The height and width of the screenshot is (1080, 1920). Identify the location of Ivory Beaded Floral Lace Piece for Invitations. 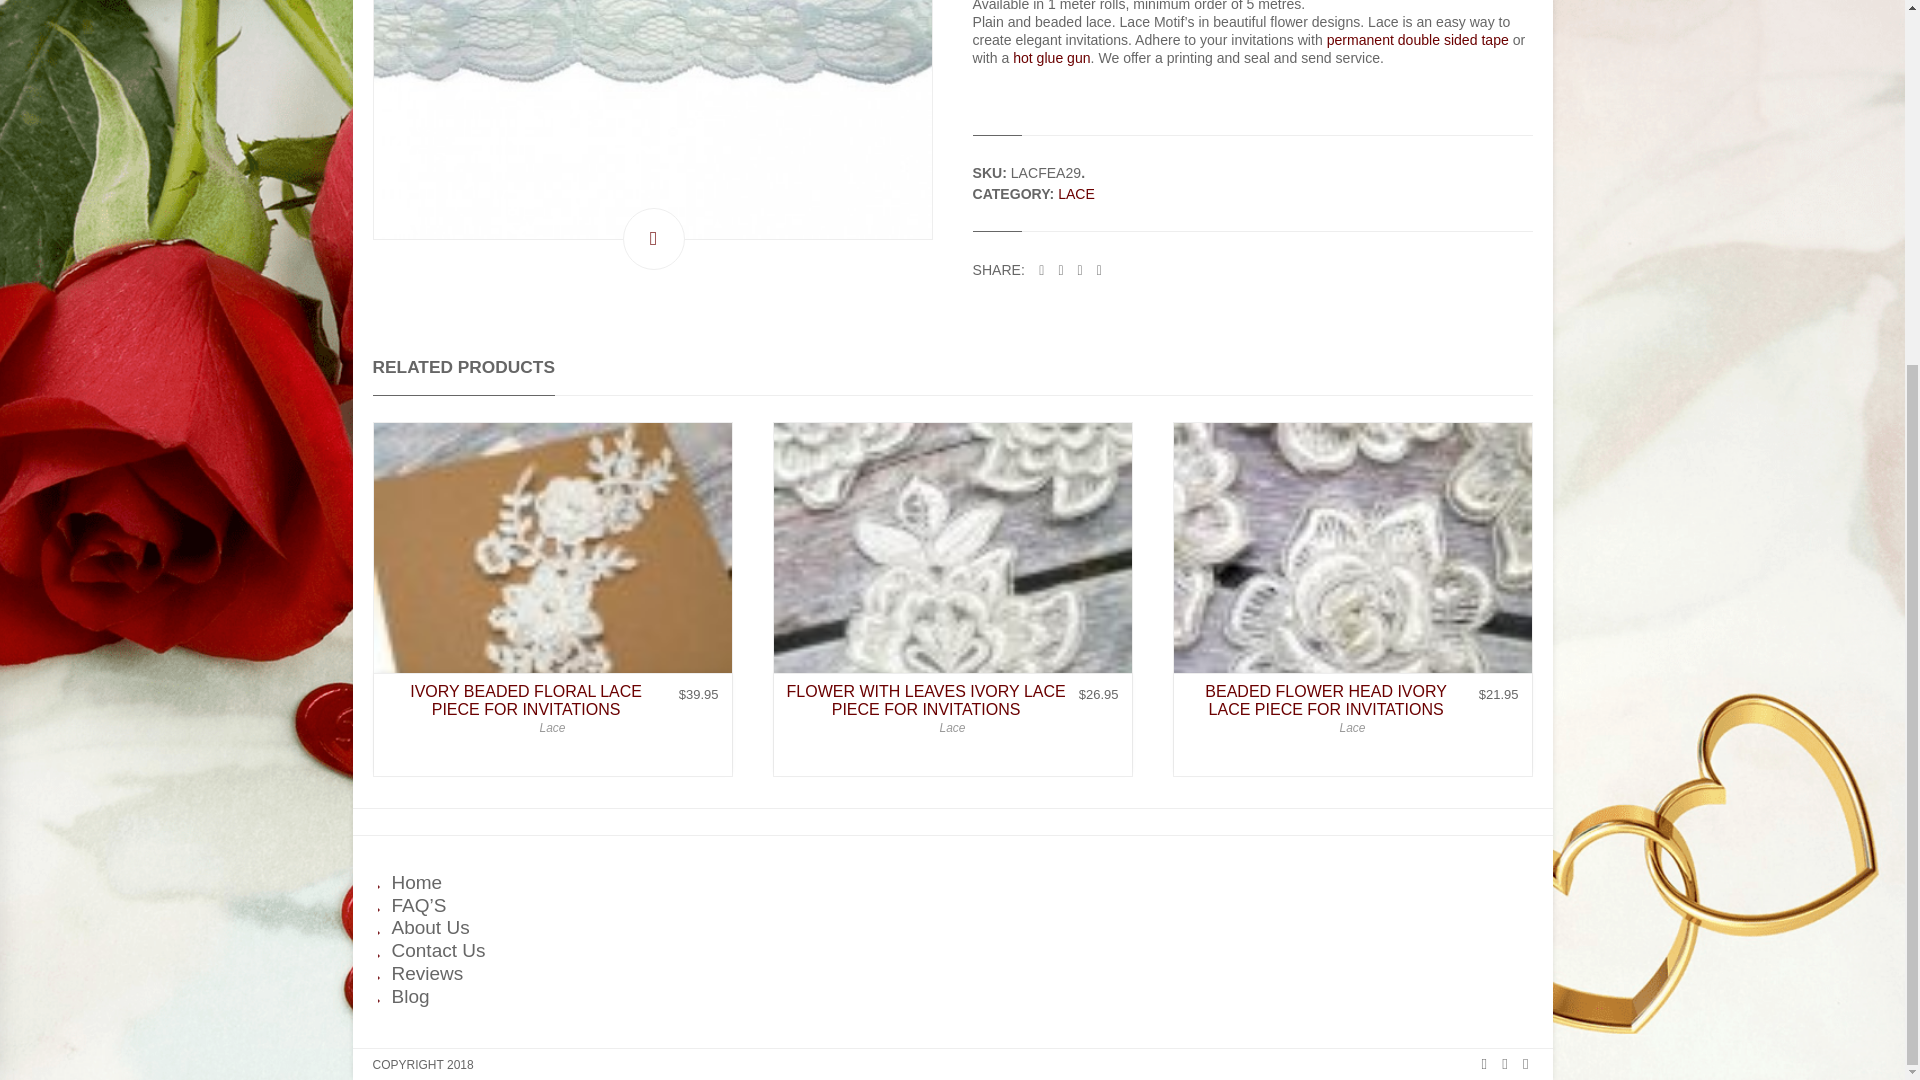
(552, 602).